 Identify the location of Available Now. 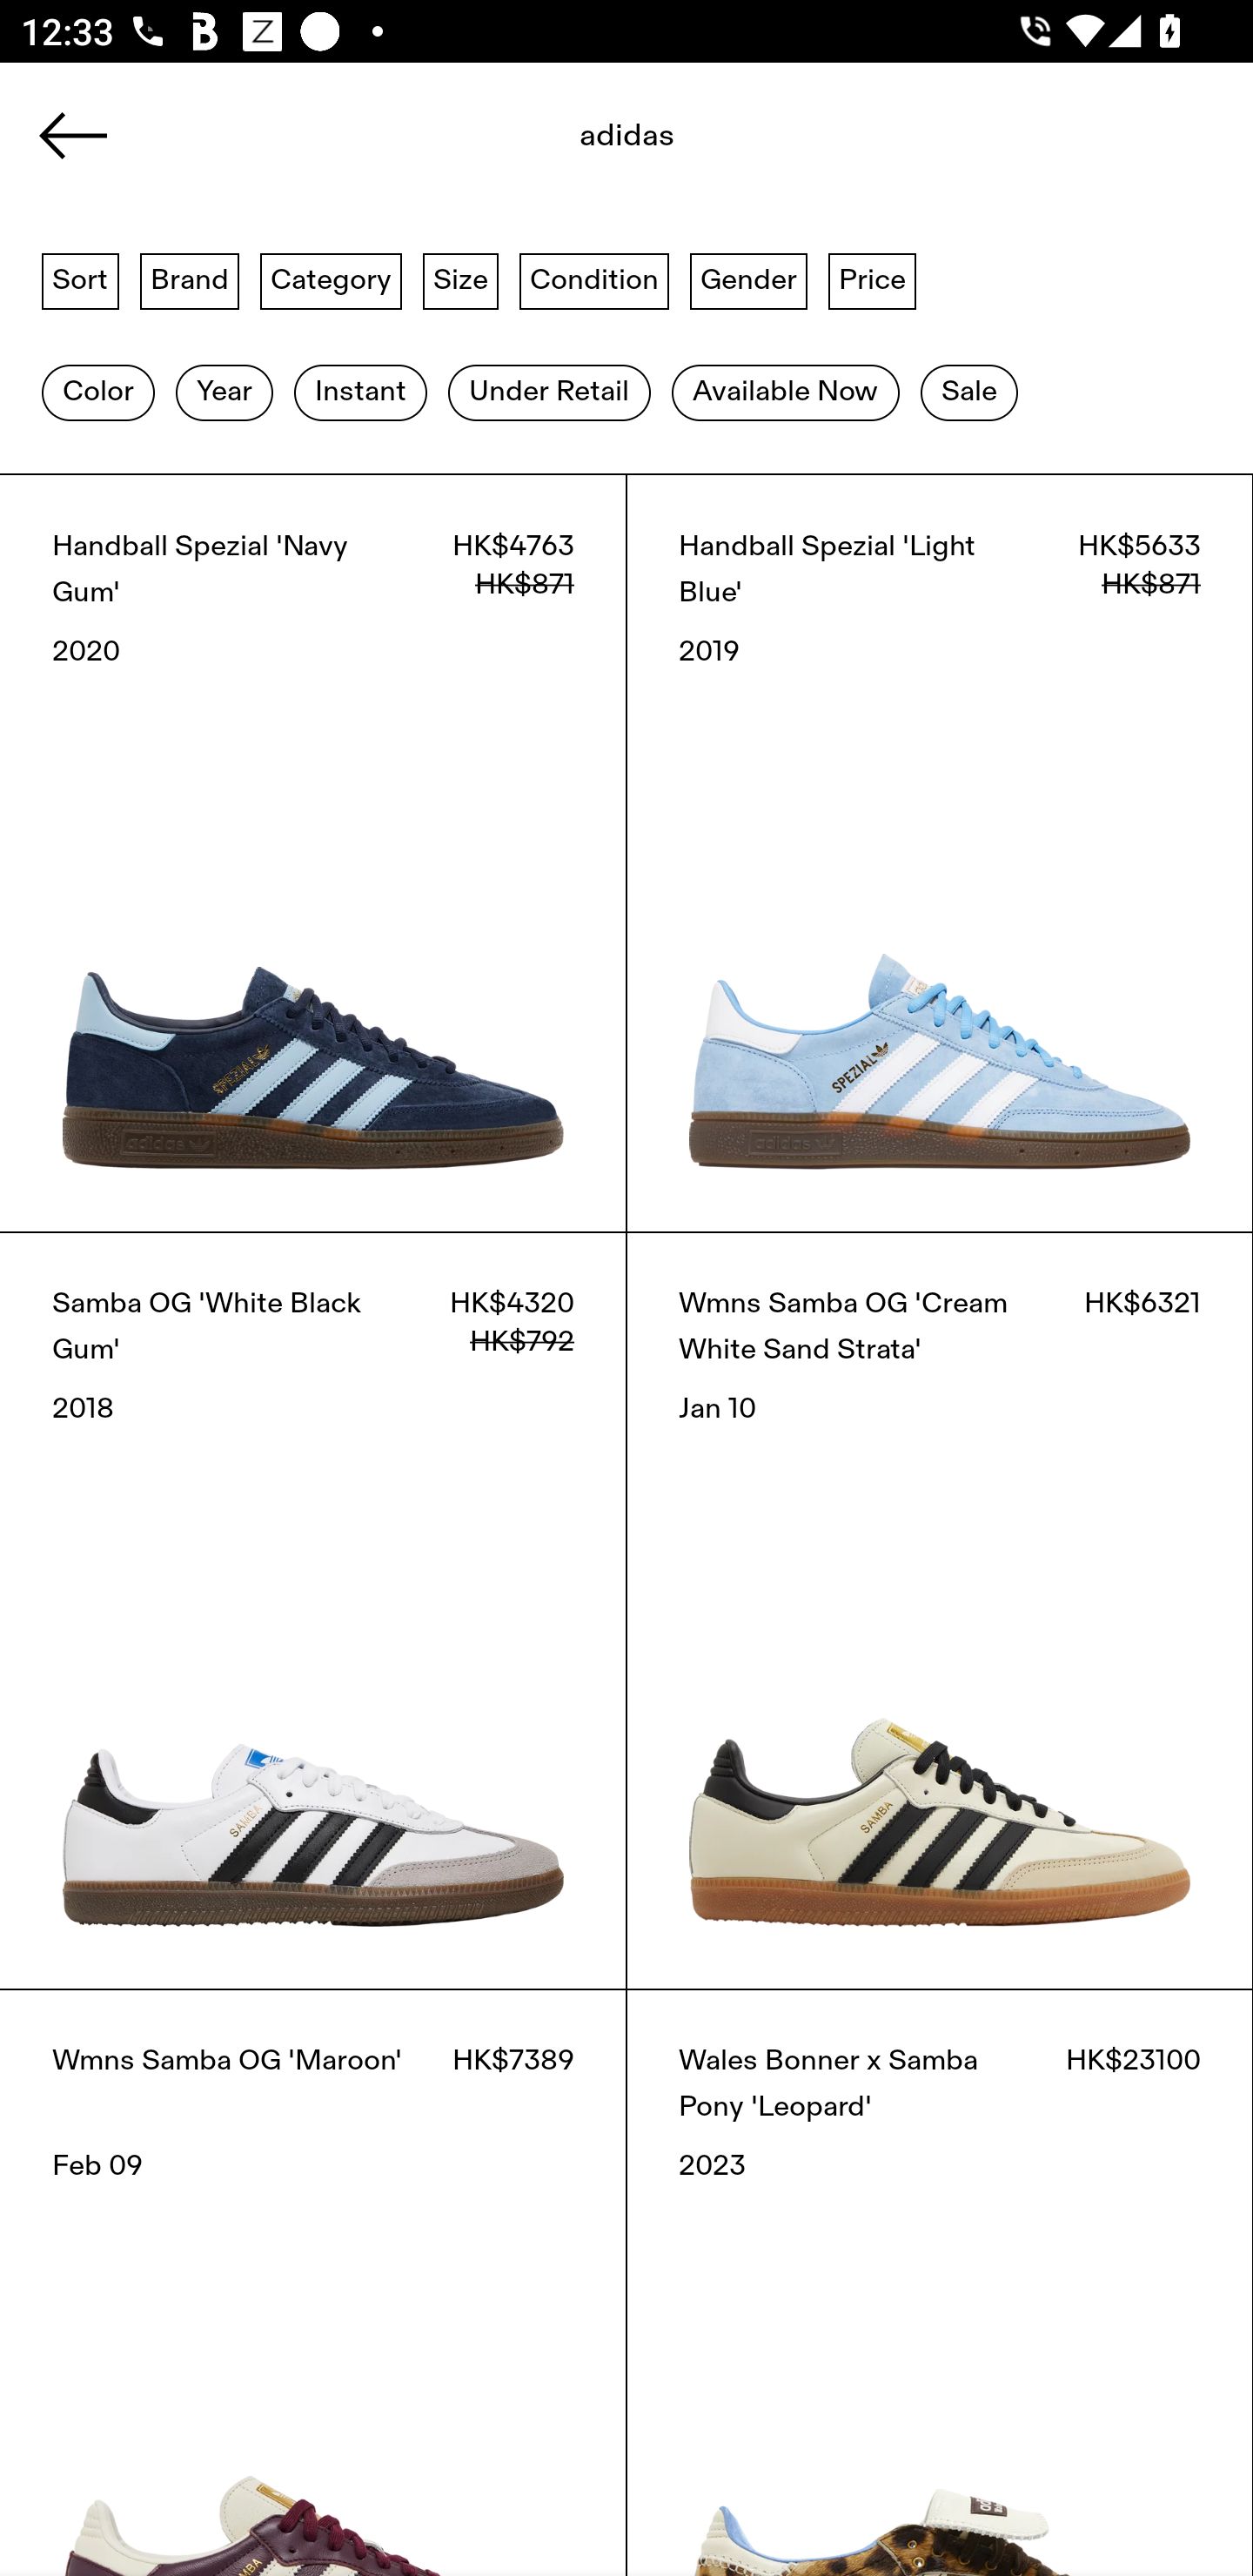
(785, 392).